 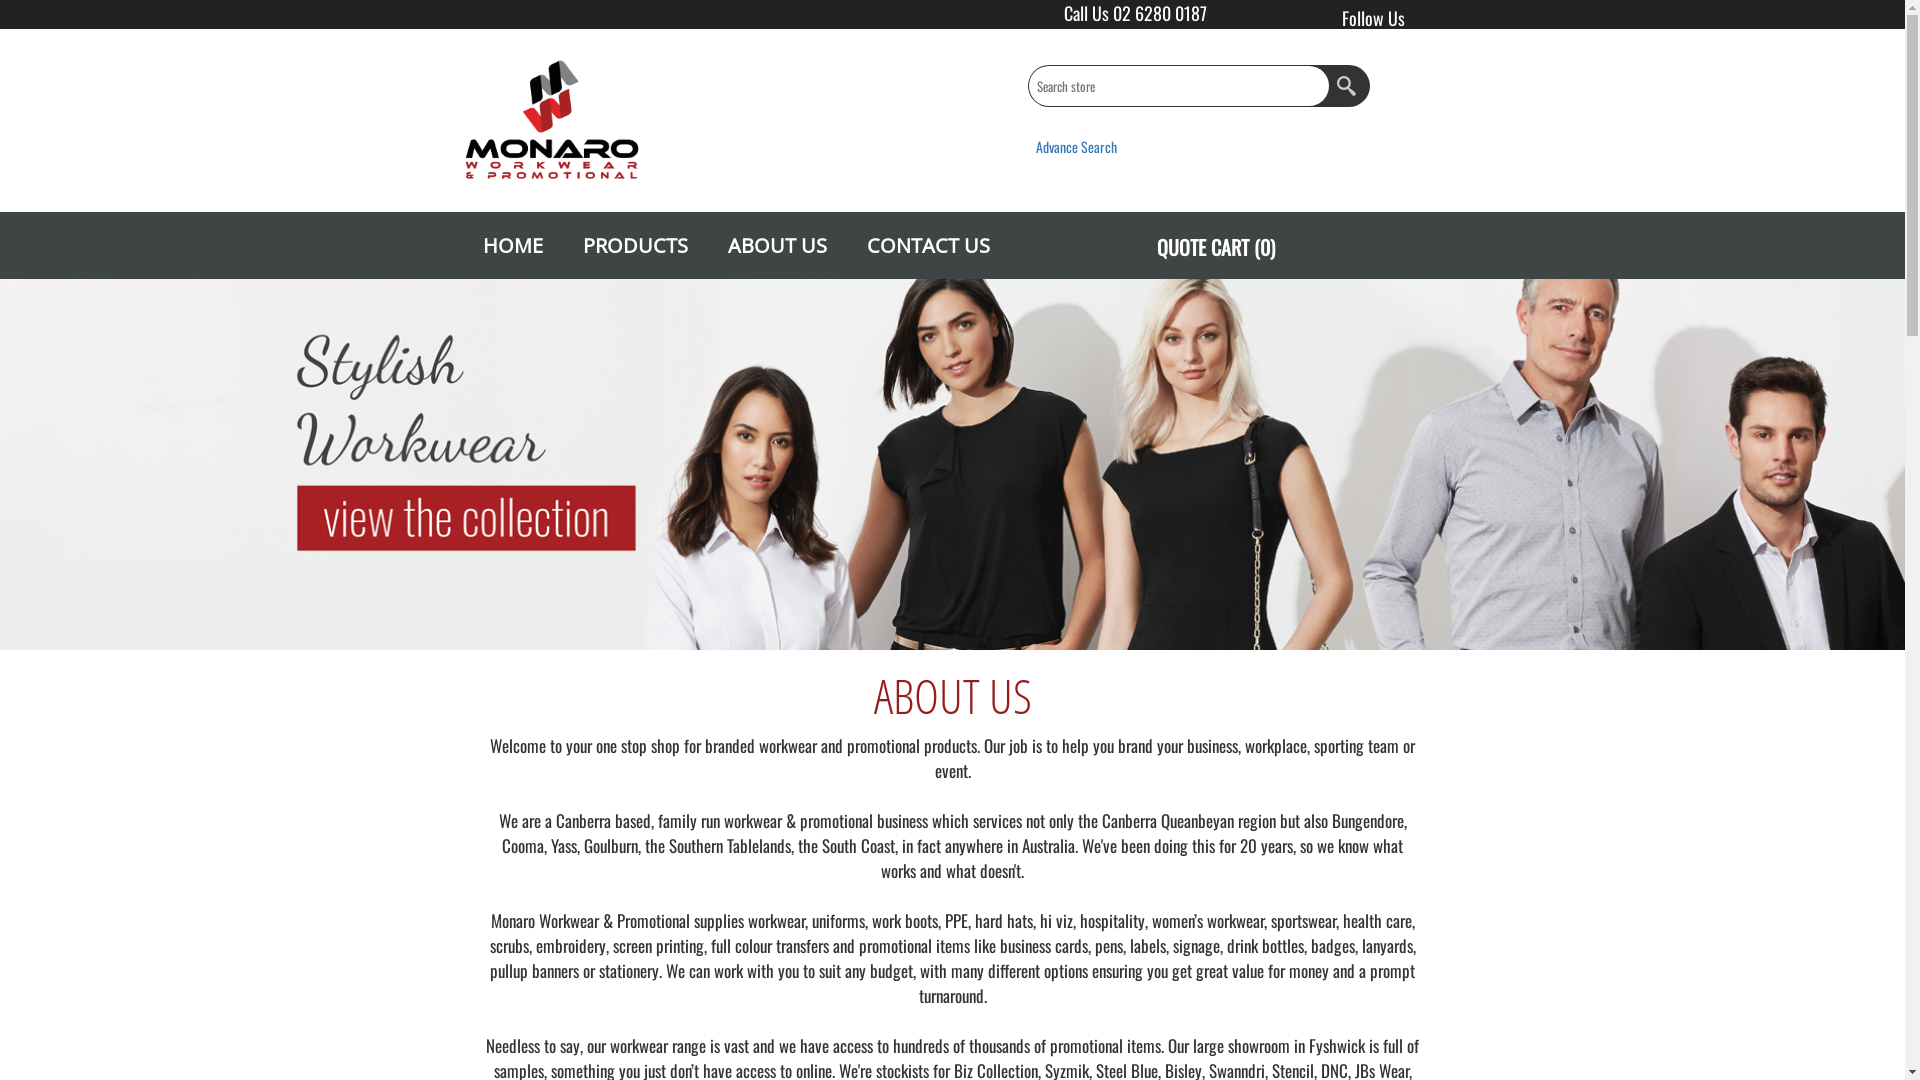 What do you see at coordinates (1076, 146) in the screenshot?
I see `Advance Search` at bounding box center [1076, 146].